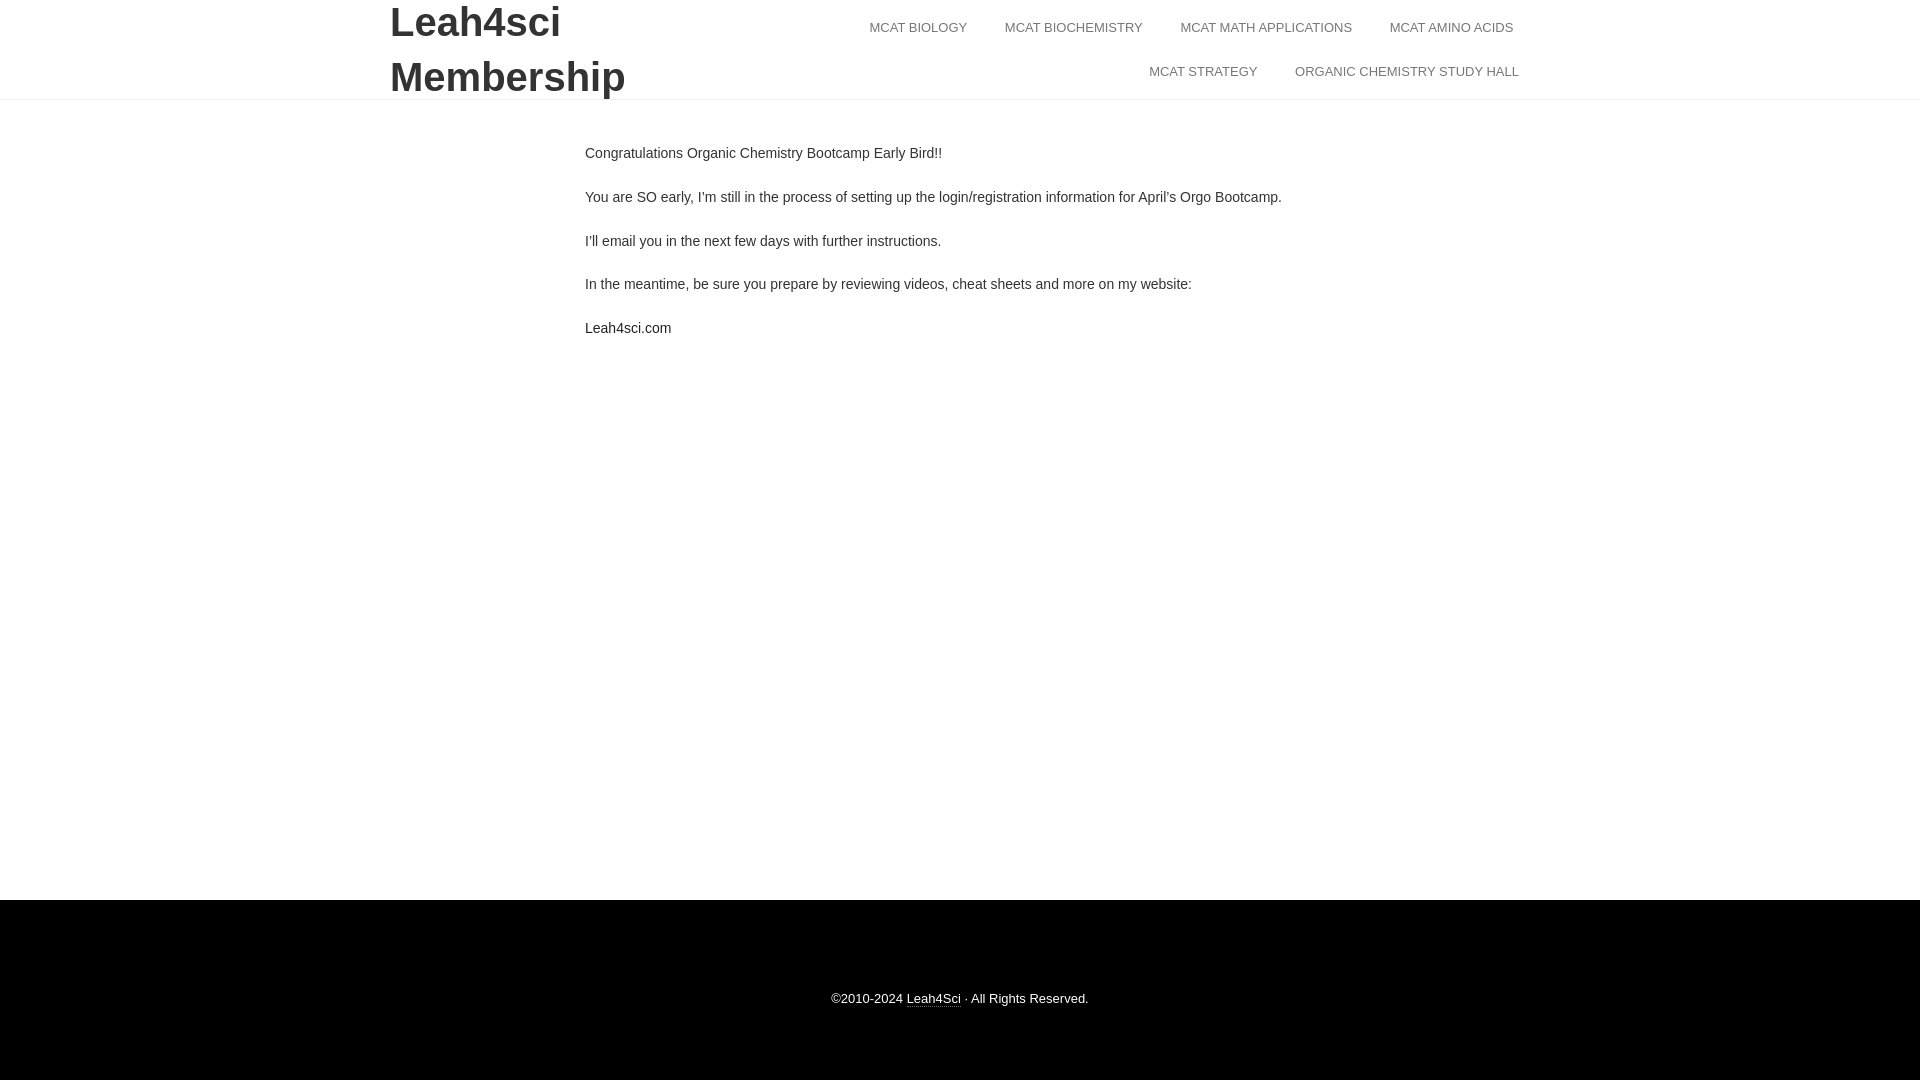  Describe the element at coordinates (628, 327) in the screenshot. I see `Leah4sci.com` at that location.